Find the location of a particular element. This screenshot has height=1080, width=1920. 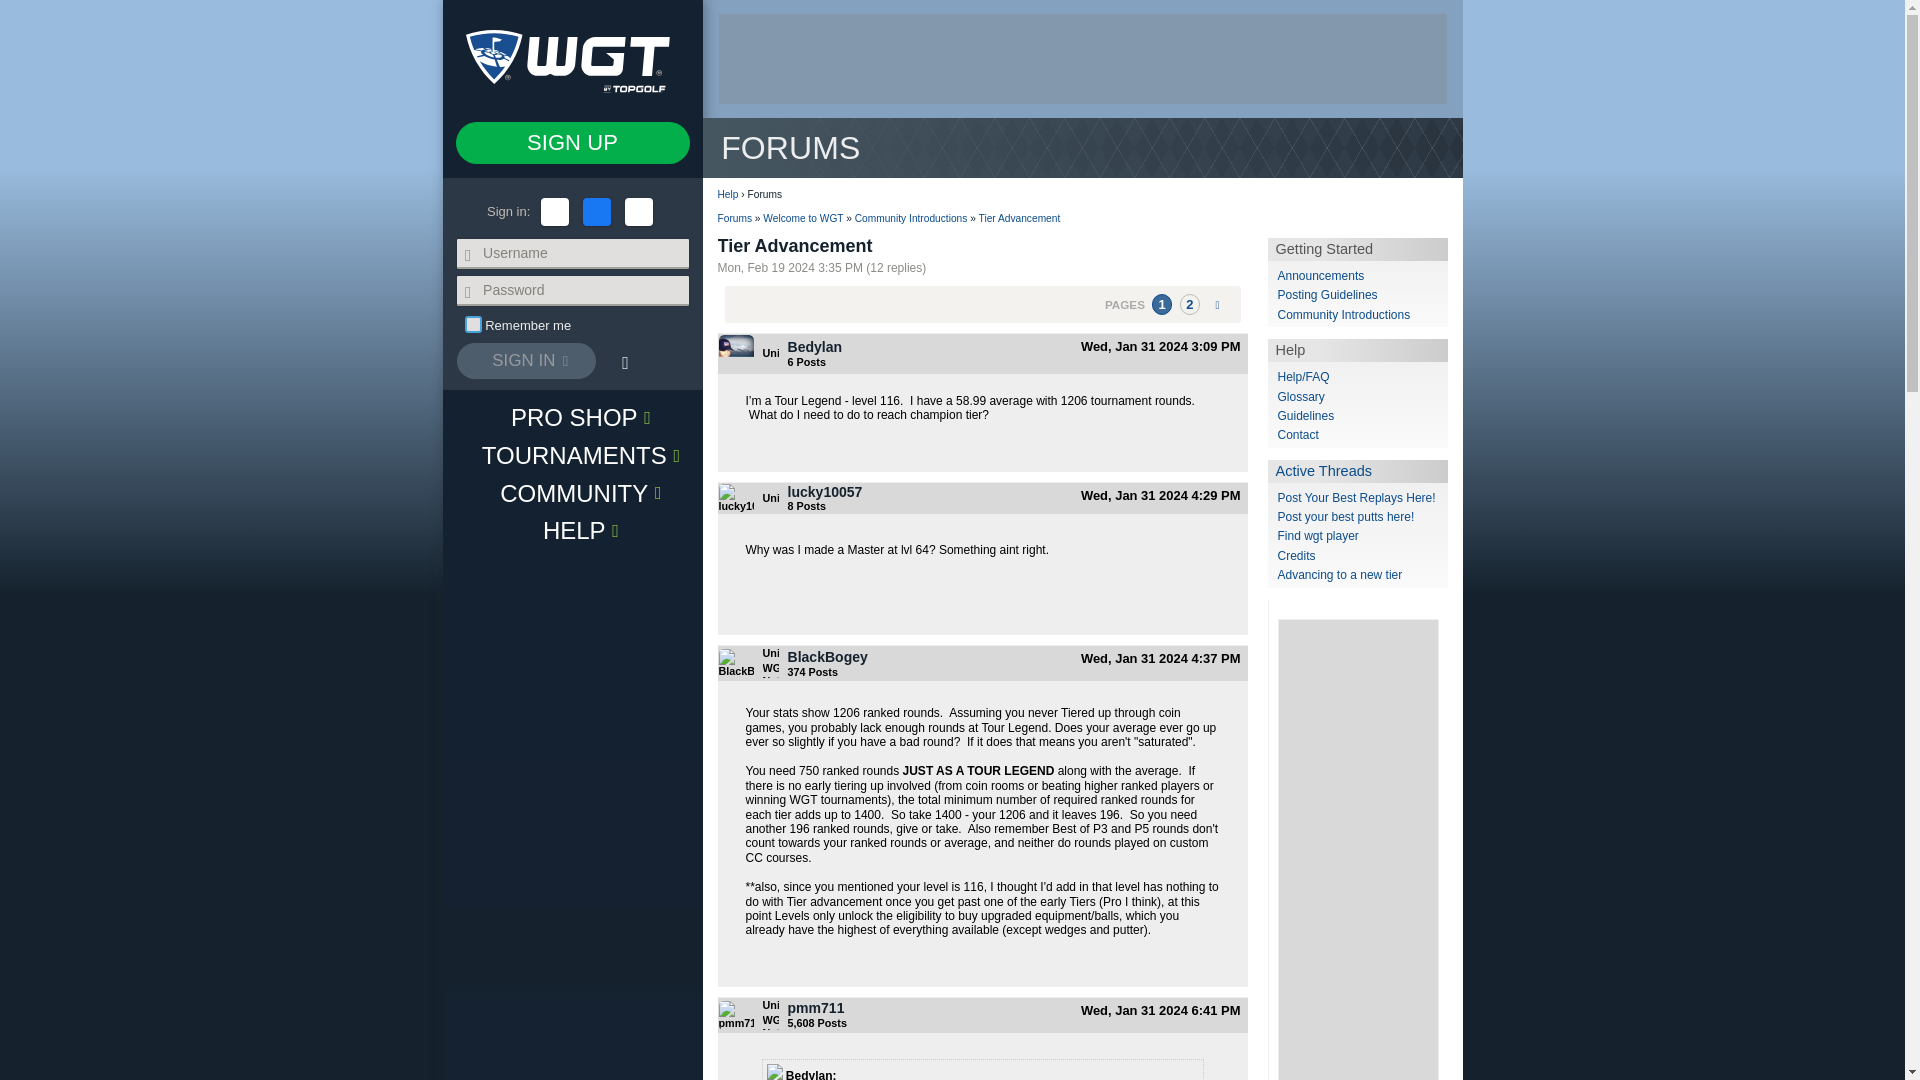

COMMUNITY is located at coordinates (572, 492).